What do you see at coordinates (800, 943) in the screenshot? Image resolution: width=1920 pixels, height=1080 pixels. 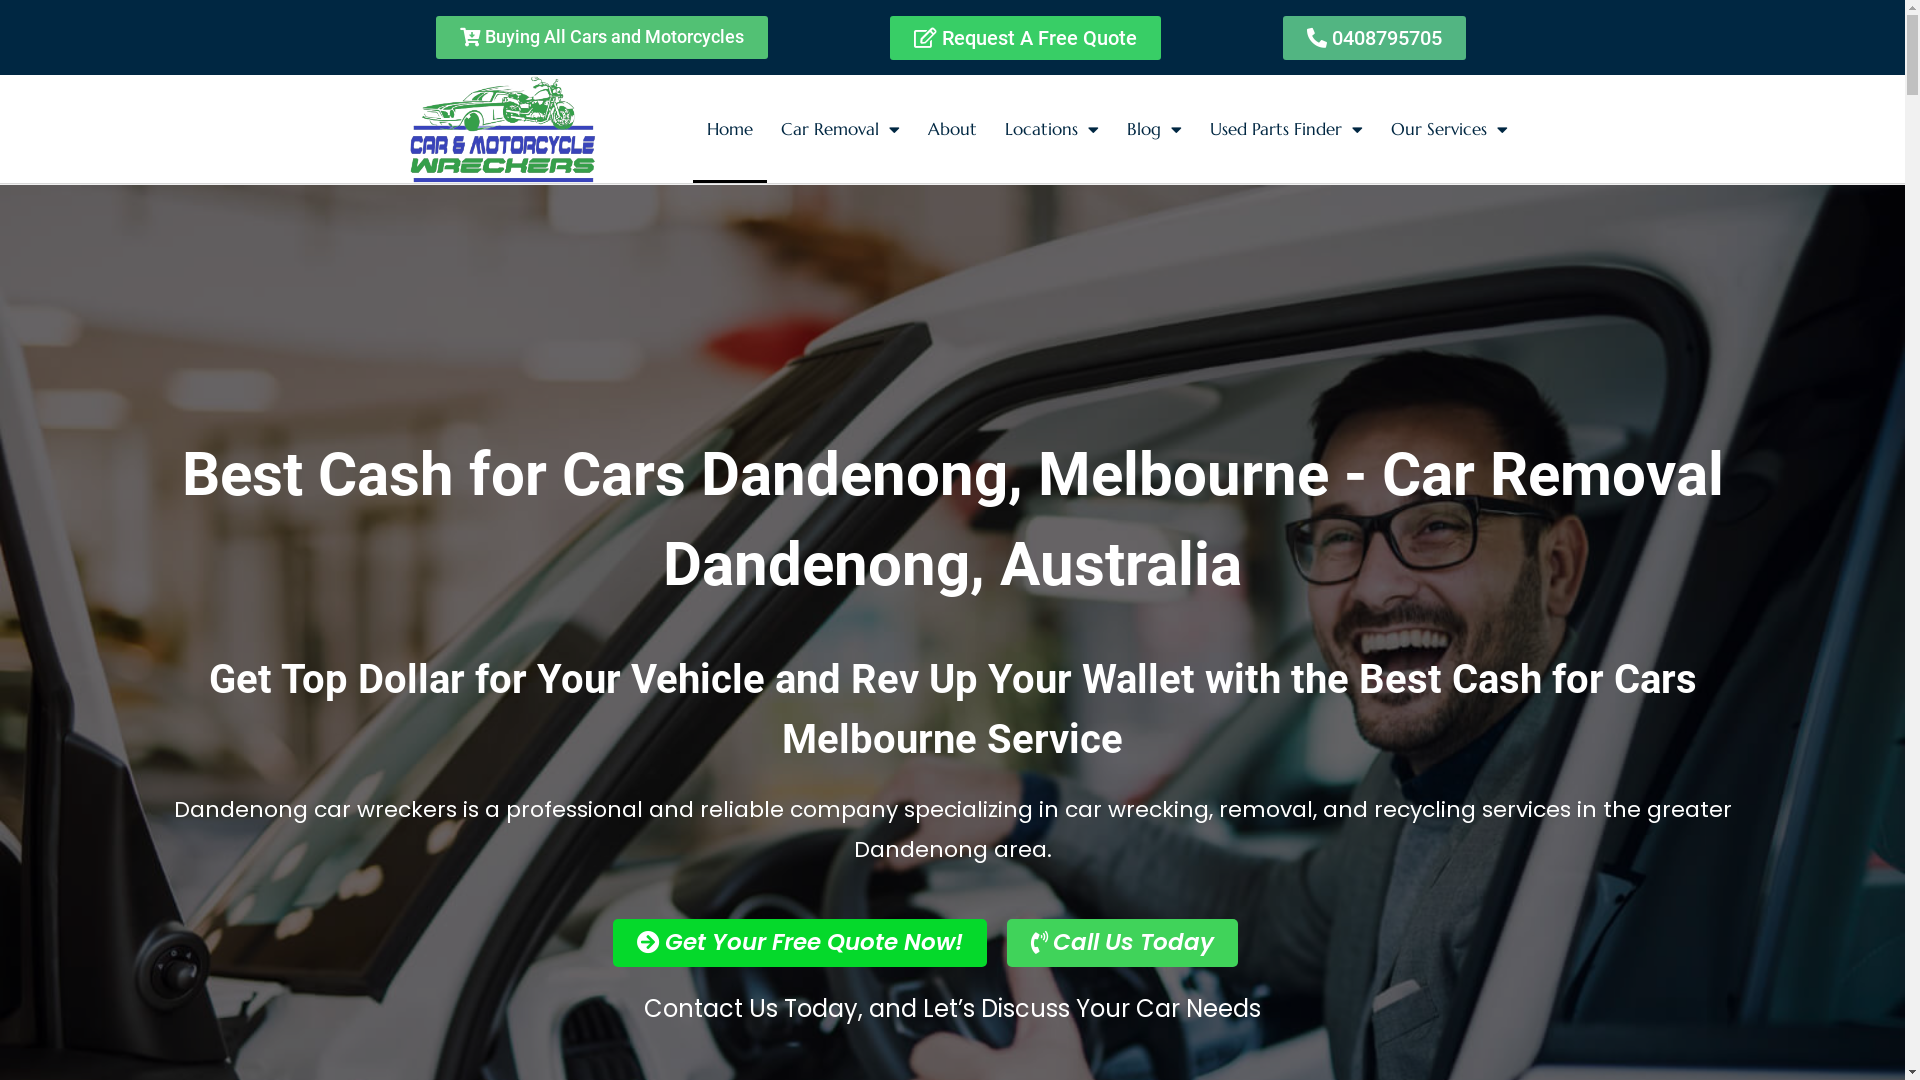 I see `Get Your Free Quote Now!` at bounding box center [800, 943].